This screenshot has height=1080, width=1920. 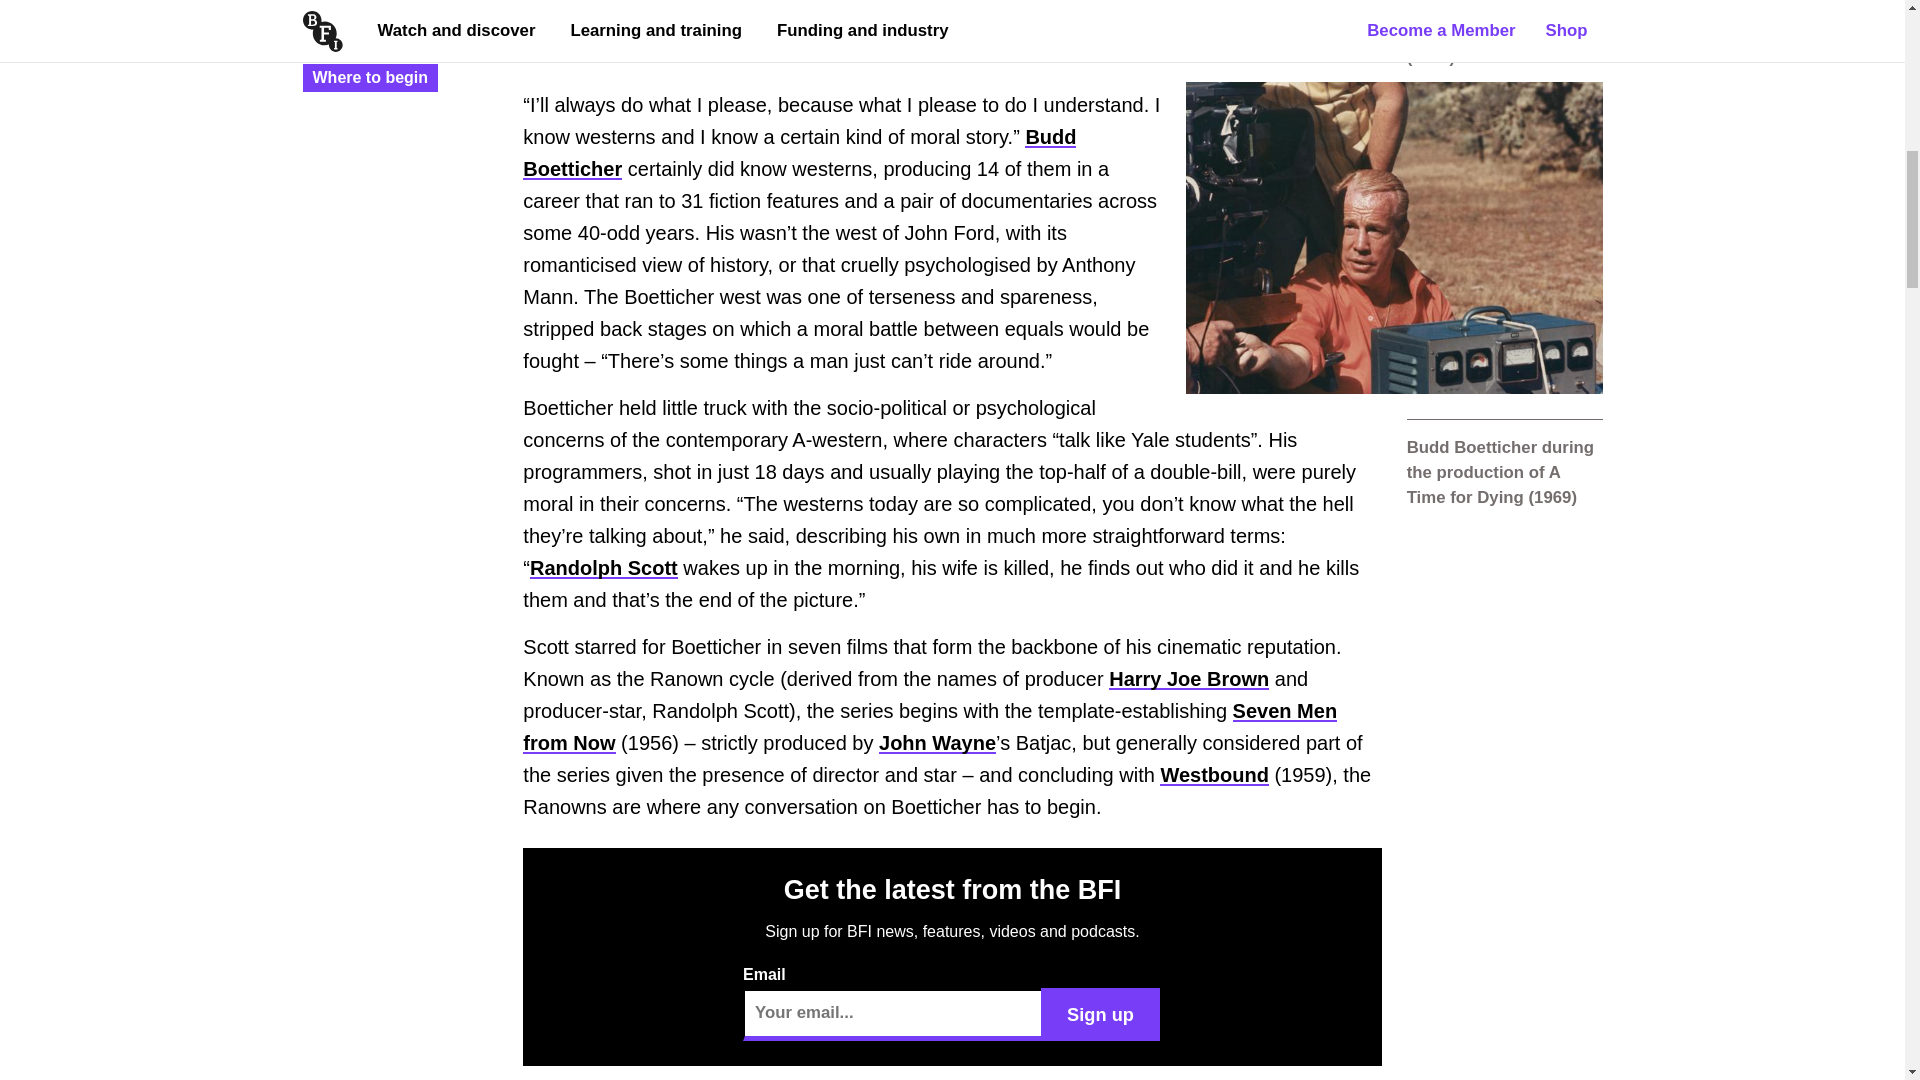 What do you see at coordinates (1189, 679) in the screenshot?
I see `Harry Joe Brown` at bounding box center [1189, 679].